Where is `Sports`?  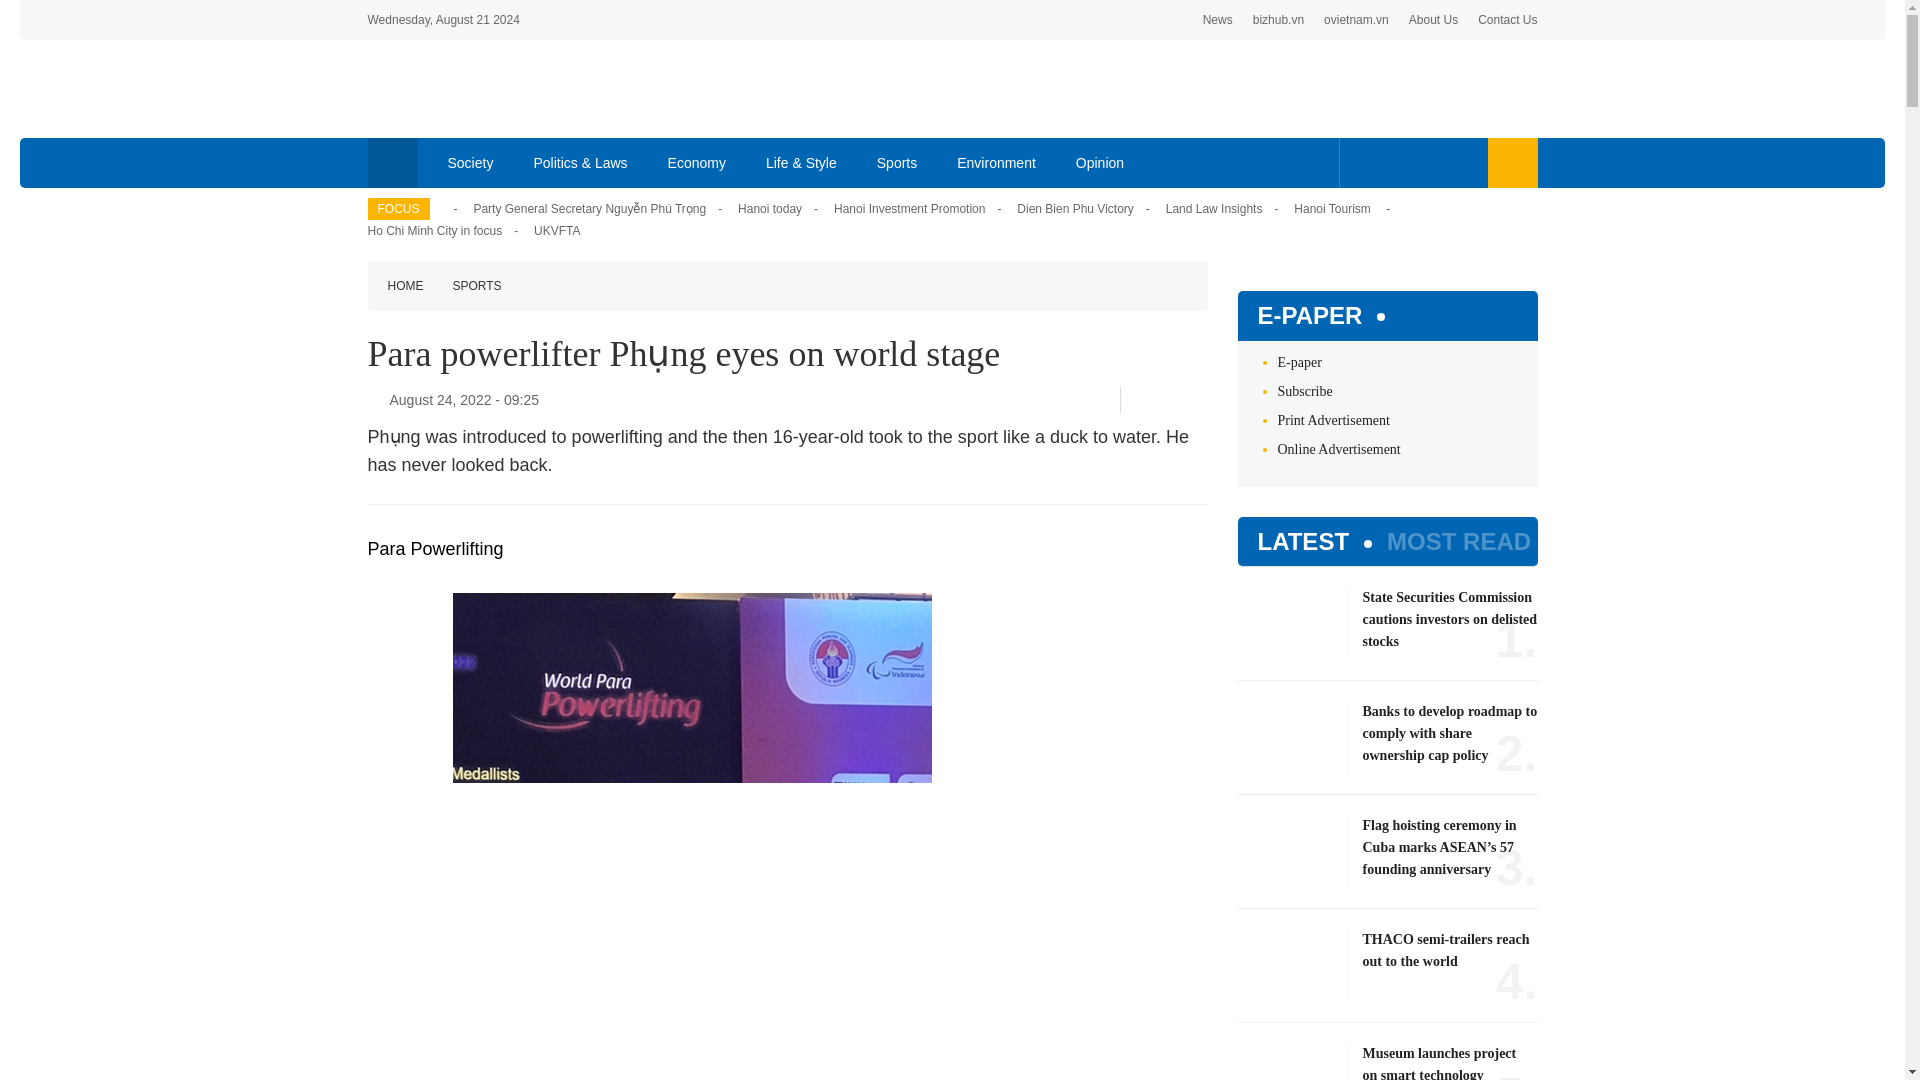 Sports is located at coordinates (896, 162).